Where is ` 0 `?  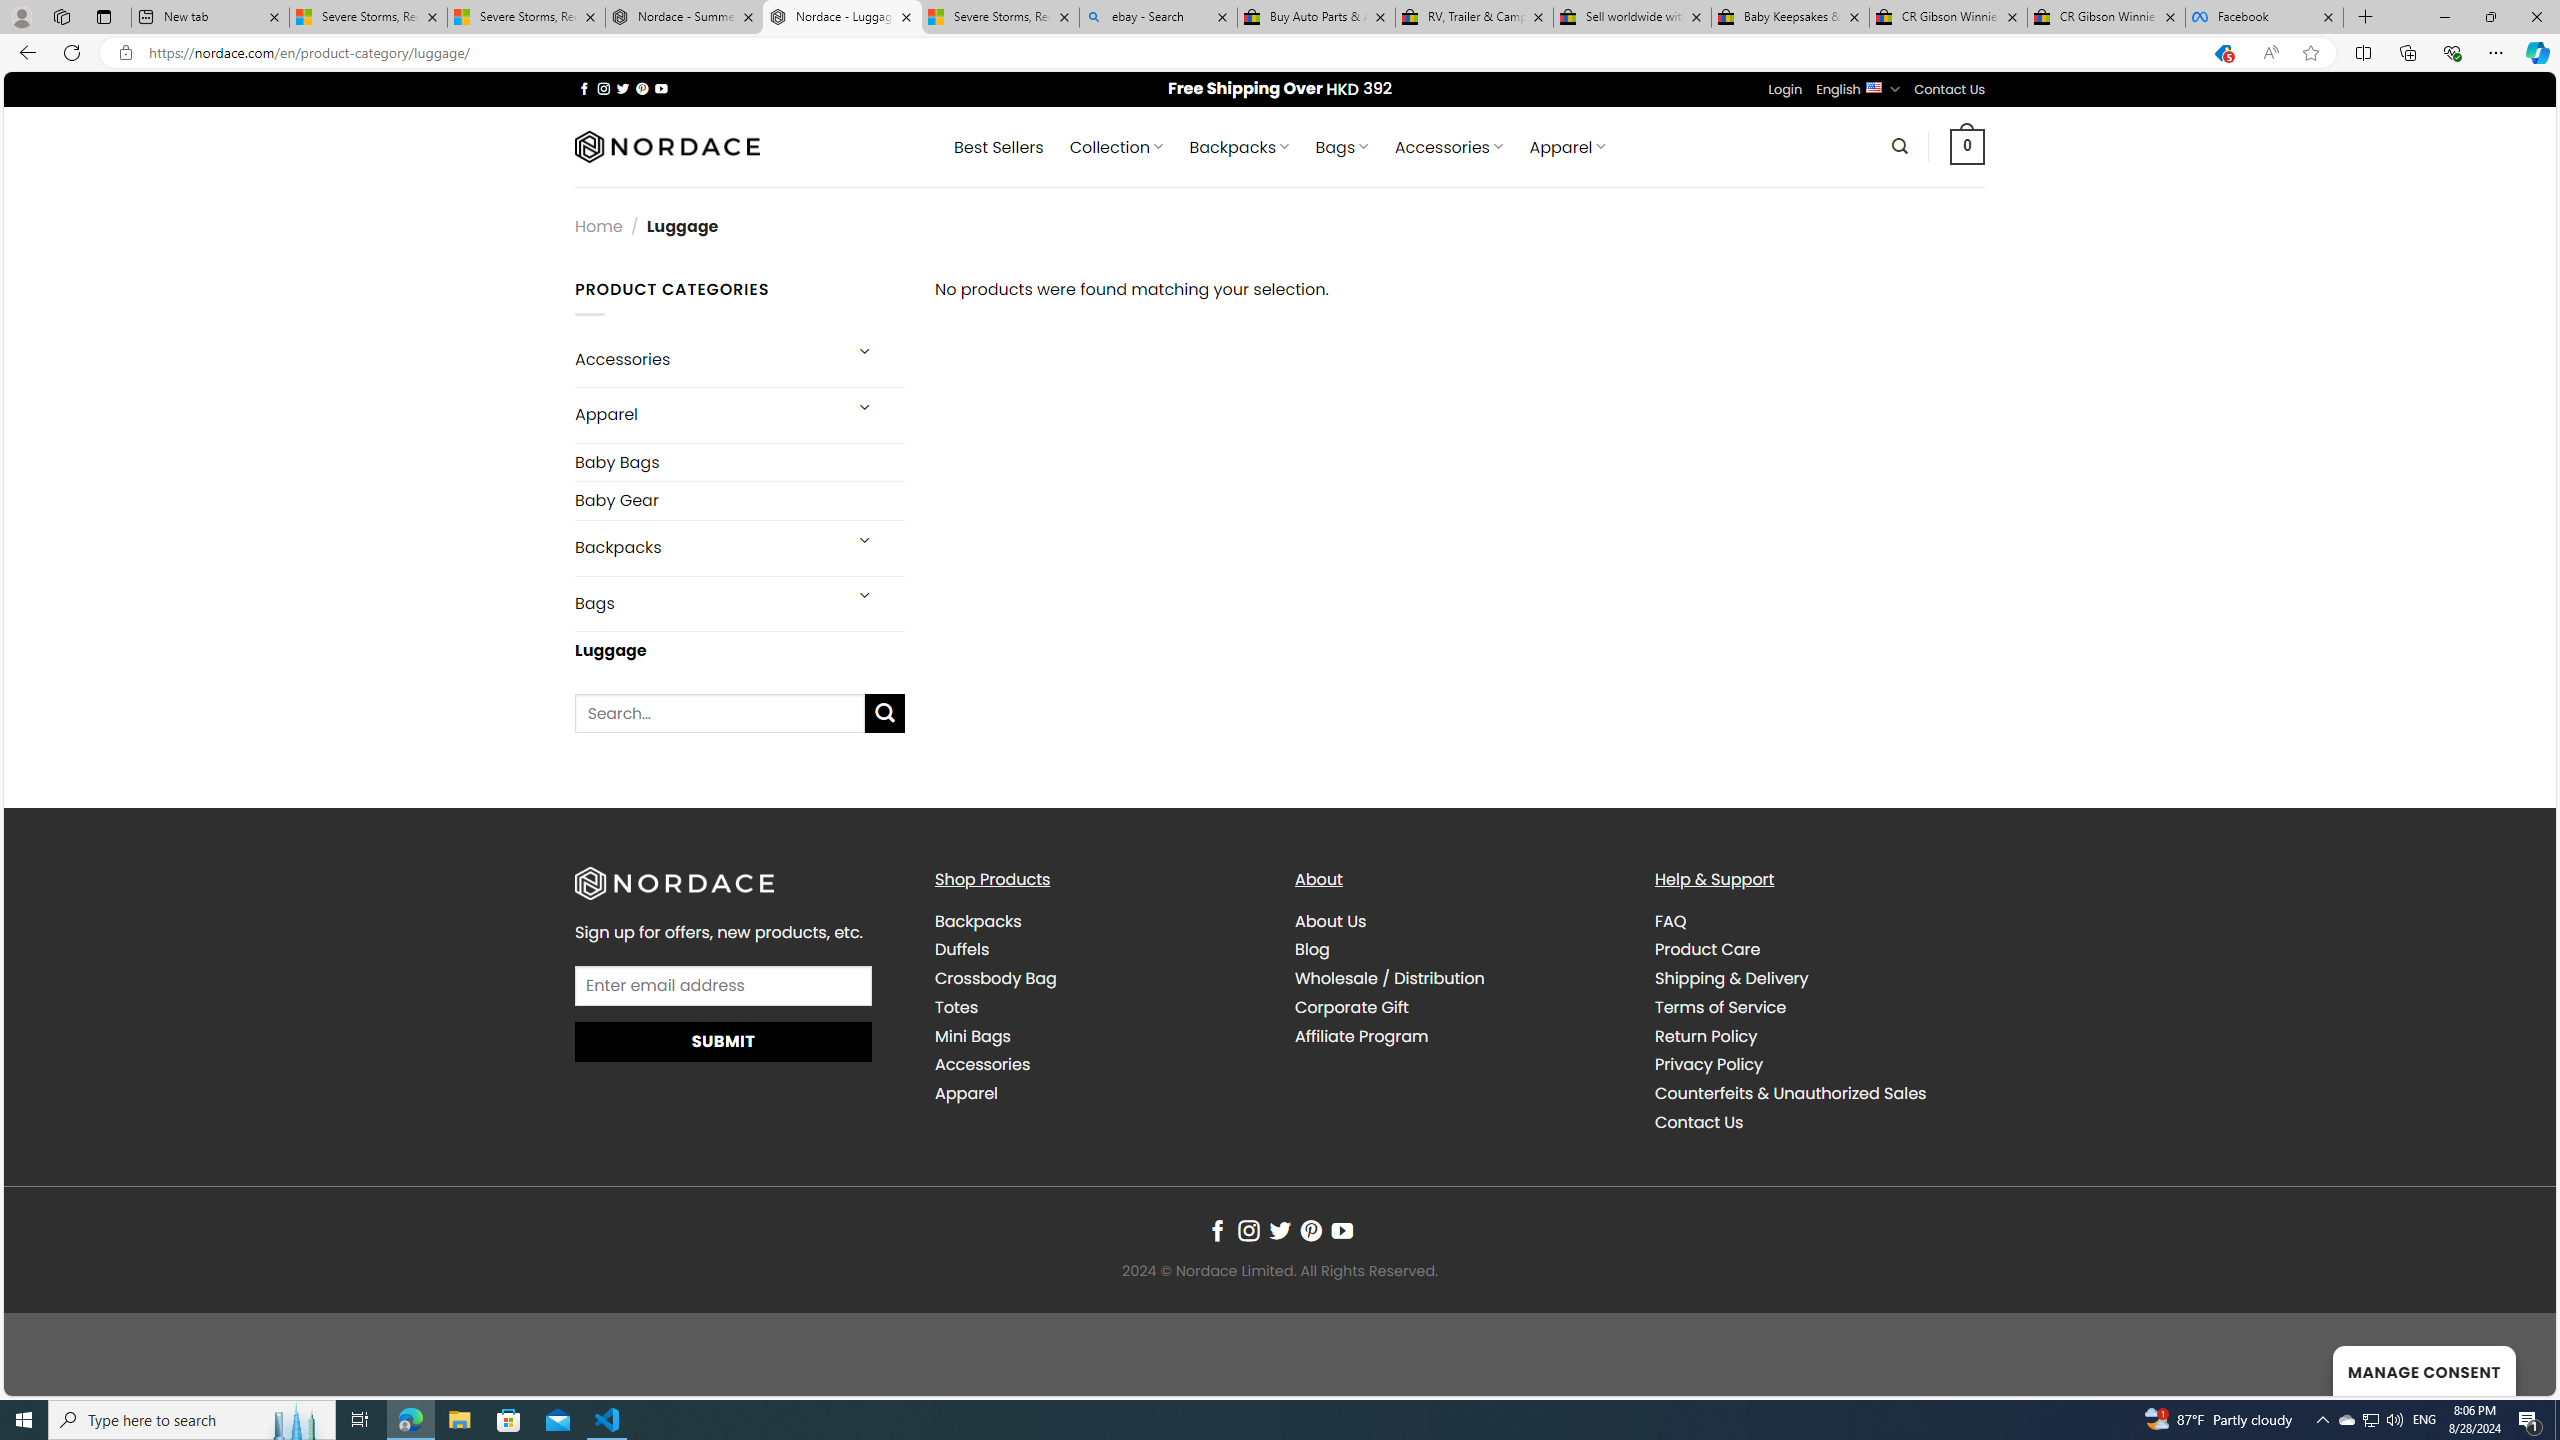
 0  is located at coordinates (1967, 146).